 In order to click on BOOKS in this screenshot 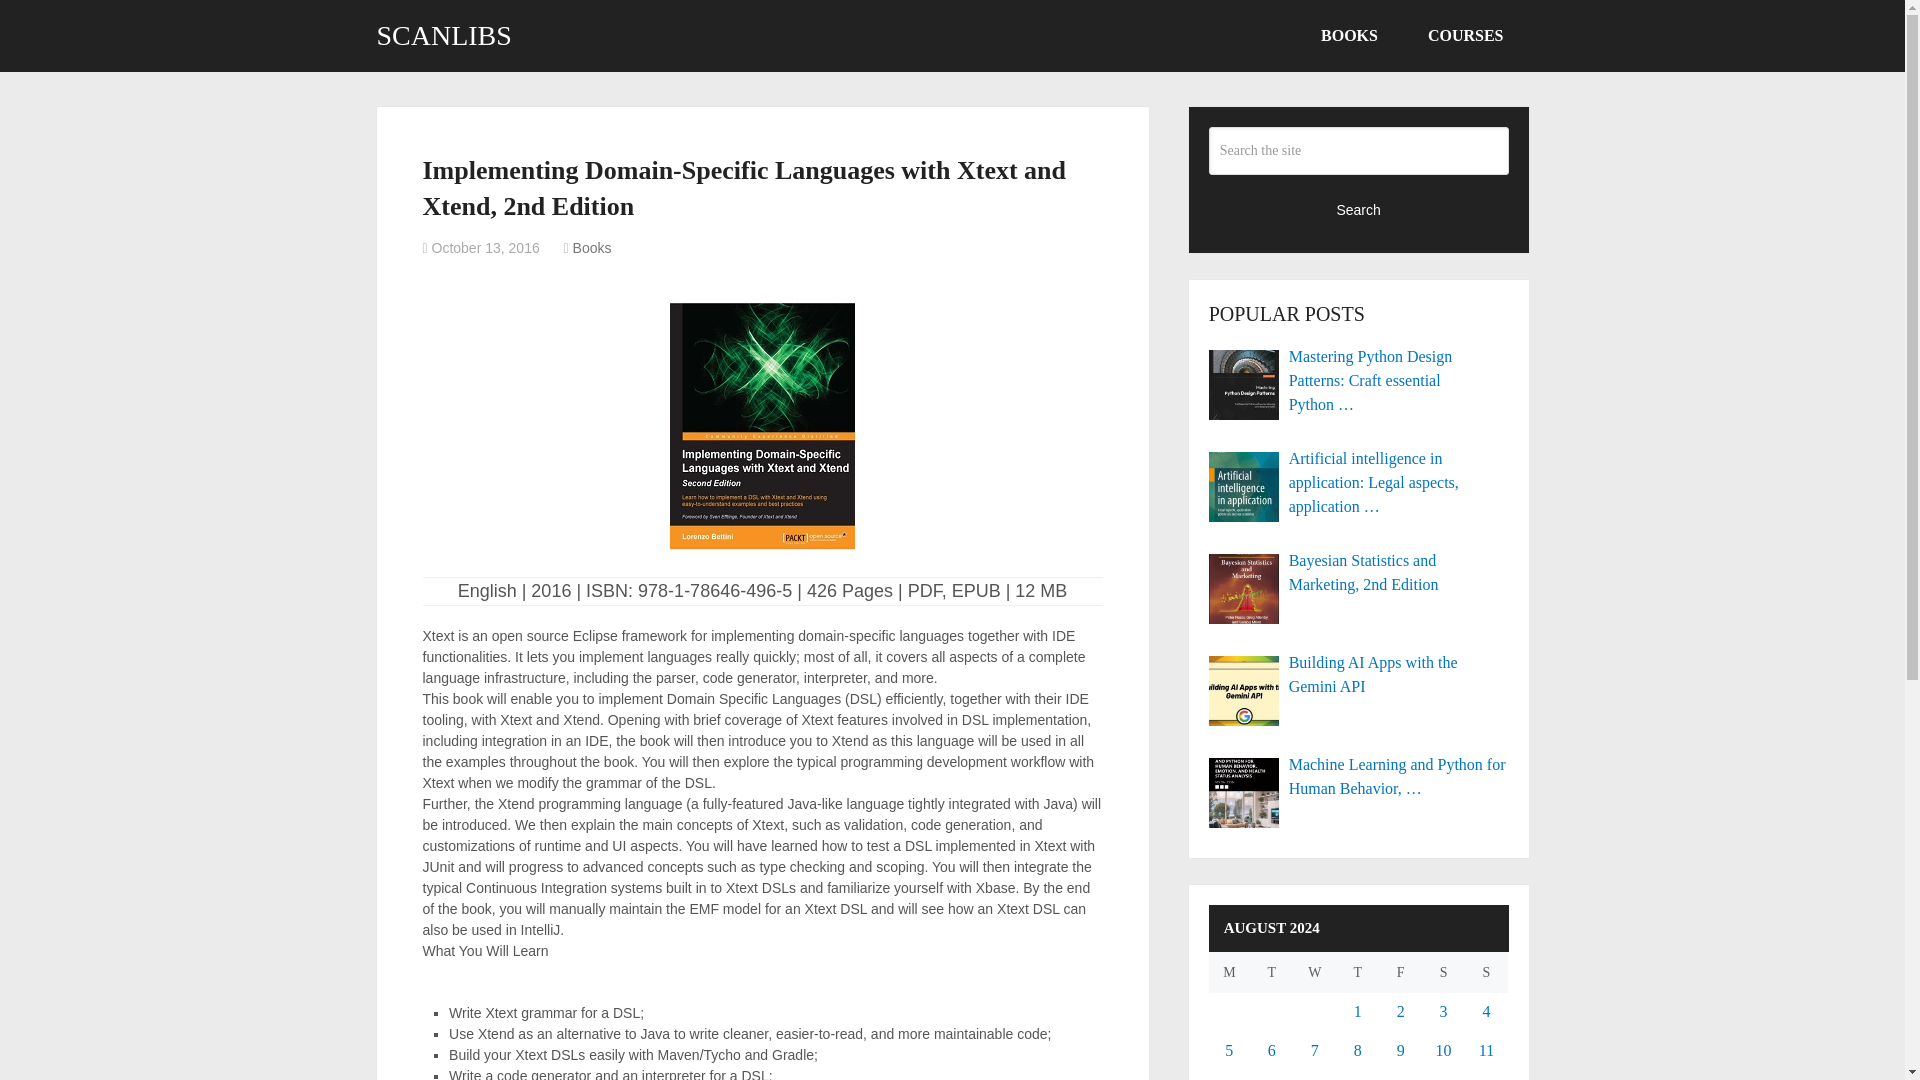, I will do `click(1350, 36)`.